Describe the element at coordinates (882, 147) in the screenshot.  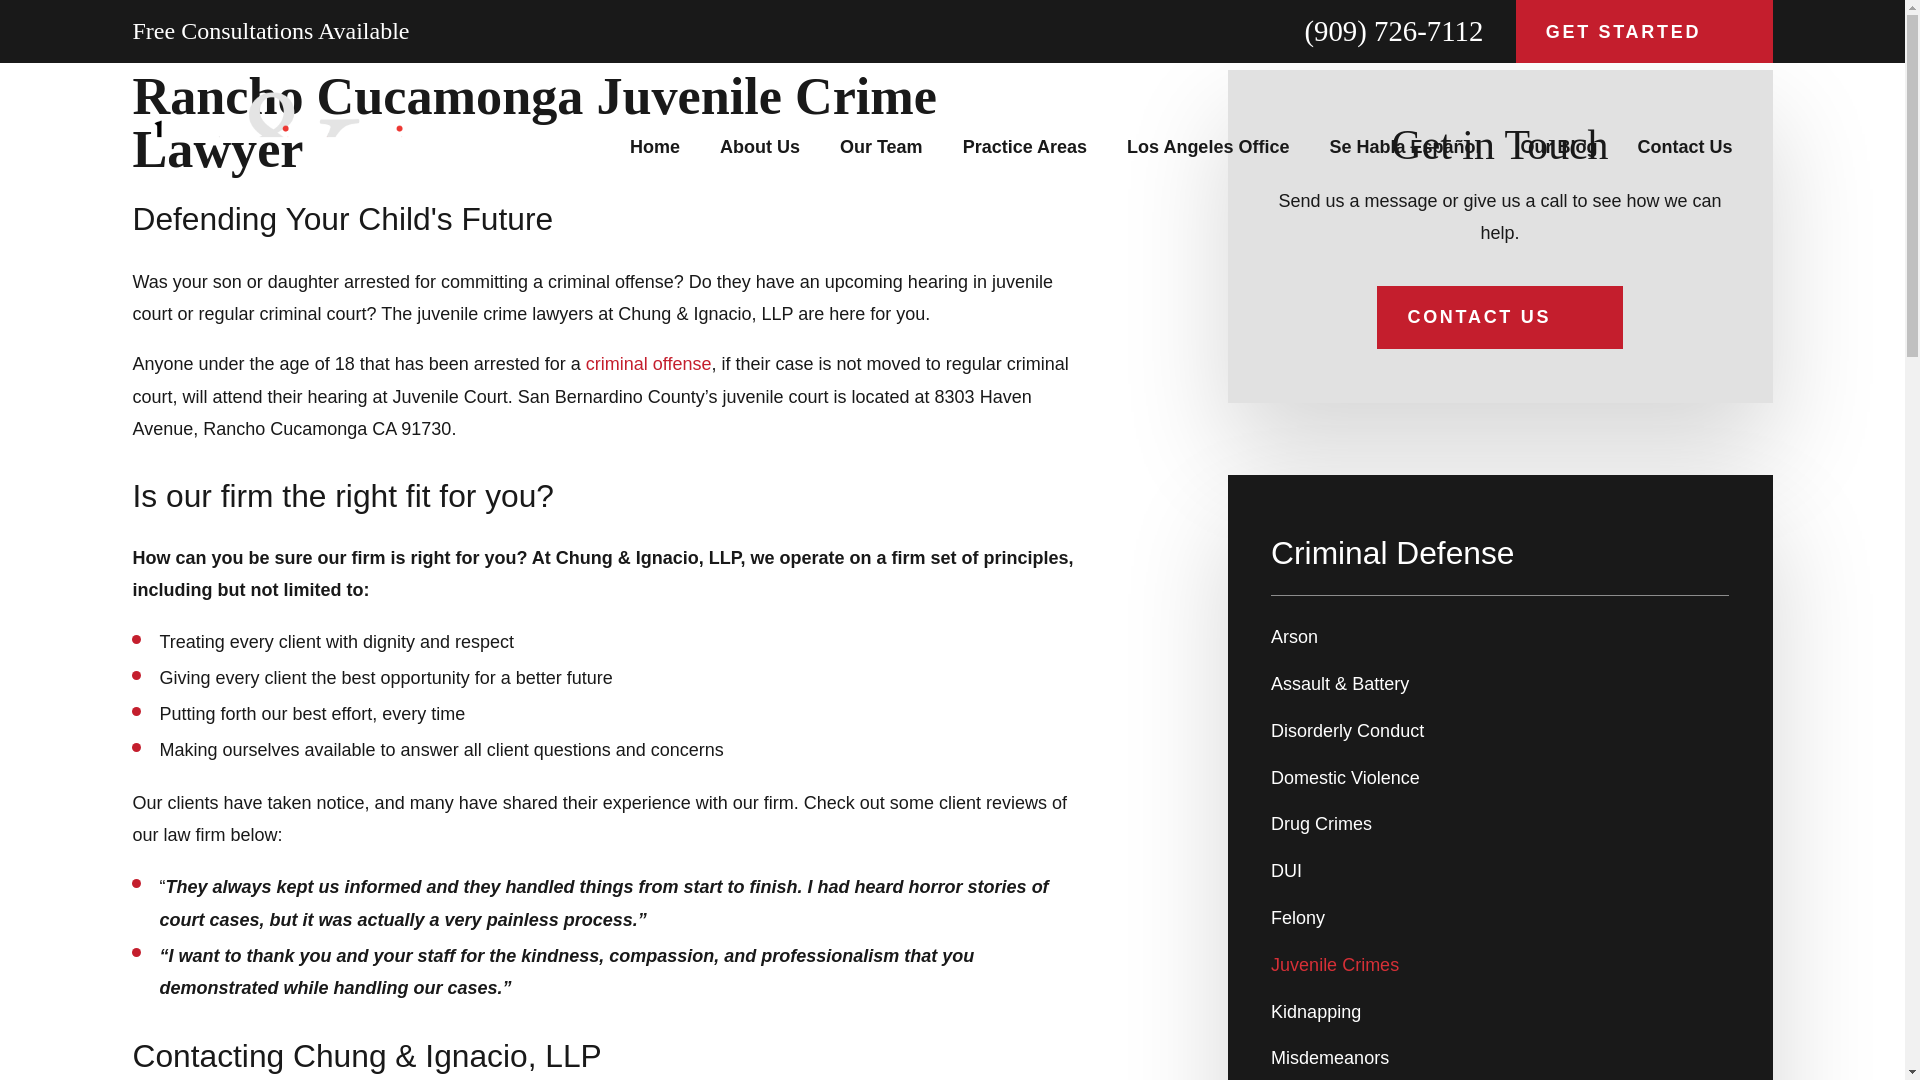
I see `Our Team` at that location.